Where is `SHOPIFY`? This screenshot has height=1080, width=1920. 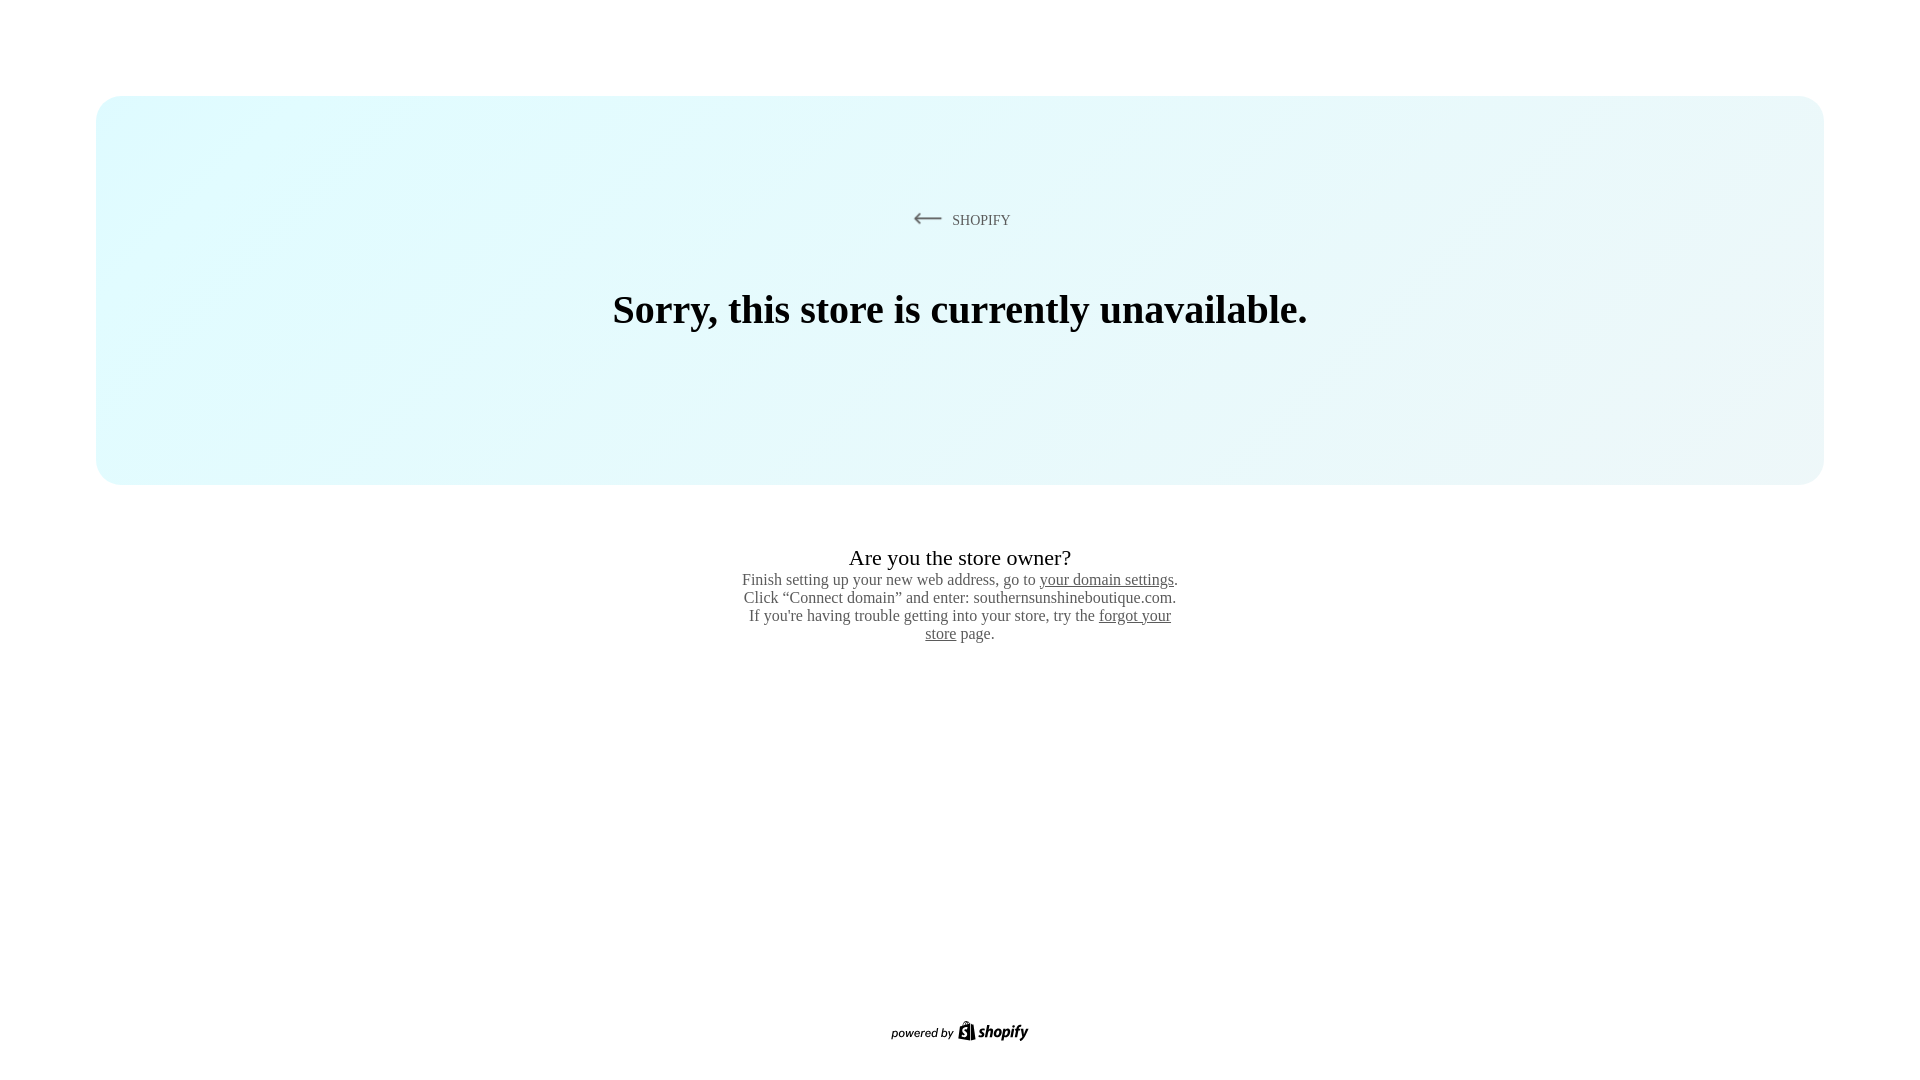
SHOPIFY is located at coordinates (958, 219).